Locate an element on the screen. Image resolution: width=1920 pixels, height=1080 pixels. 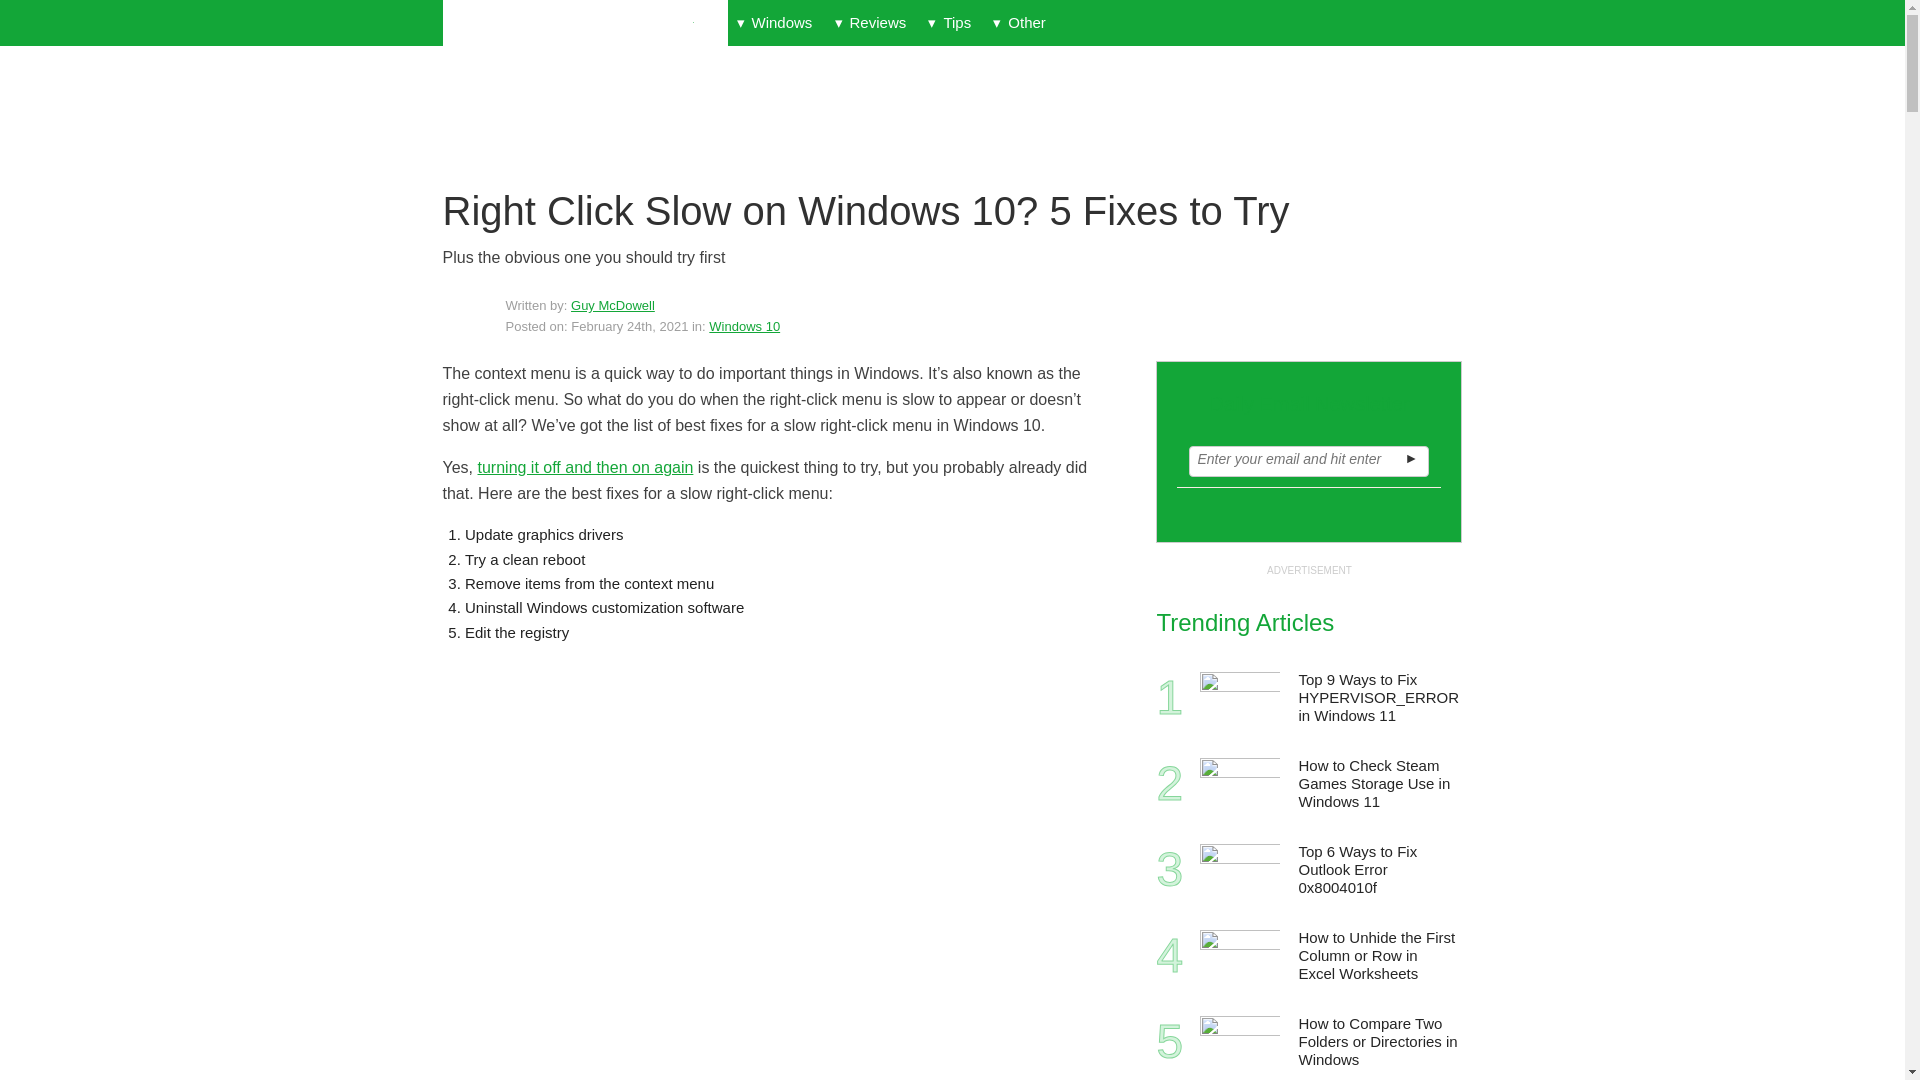
Other is located at coordinates (1018, 23).